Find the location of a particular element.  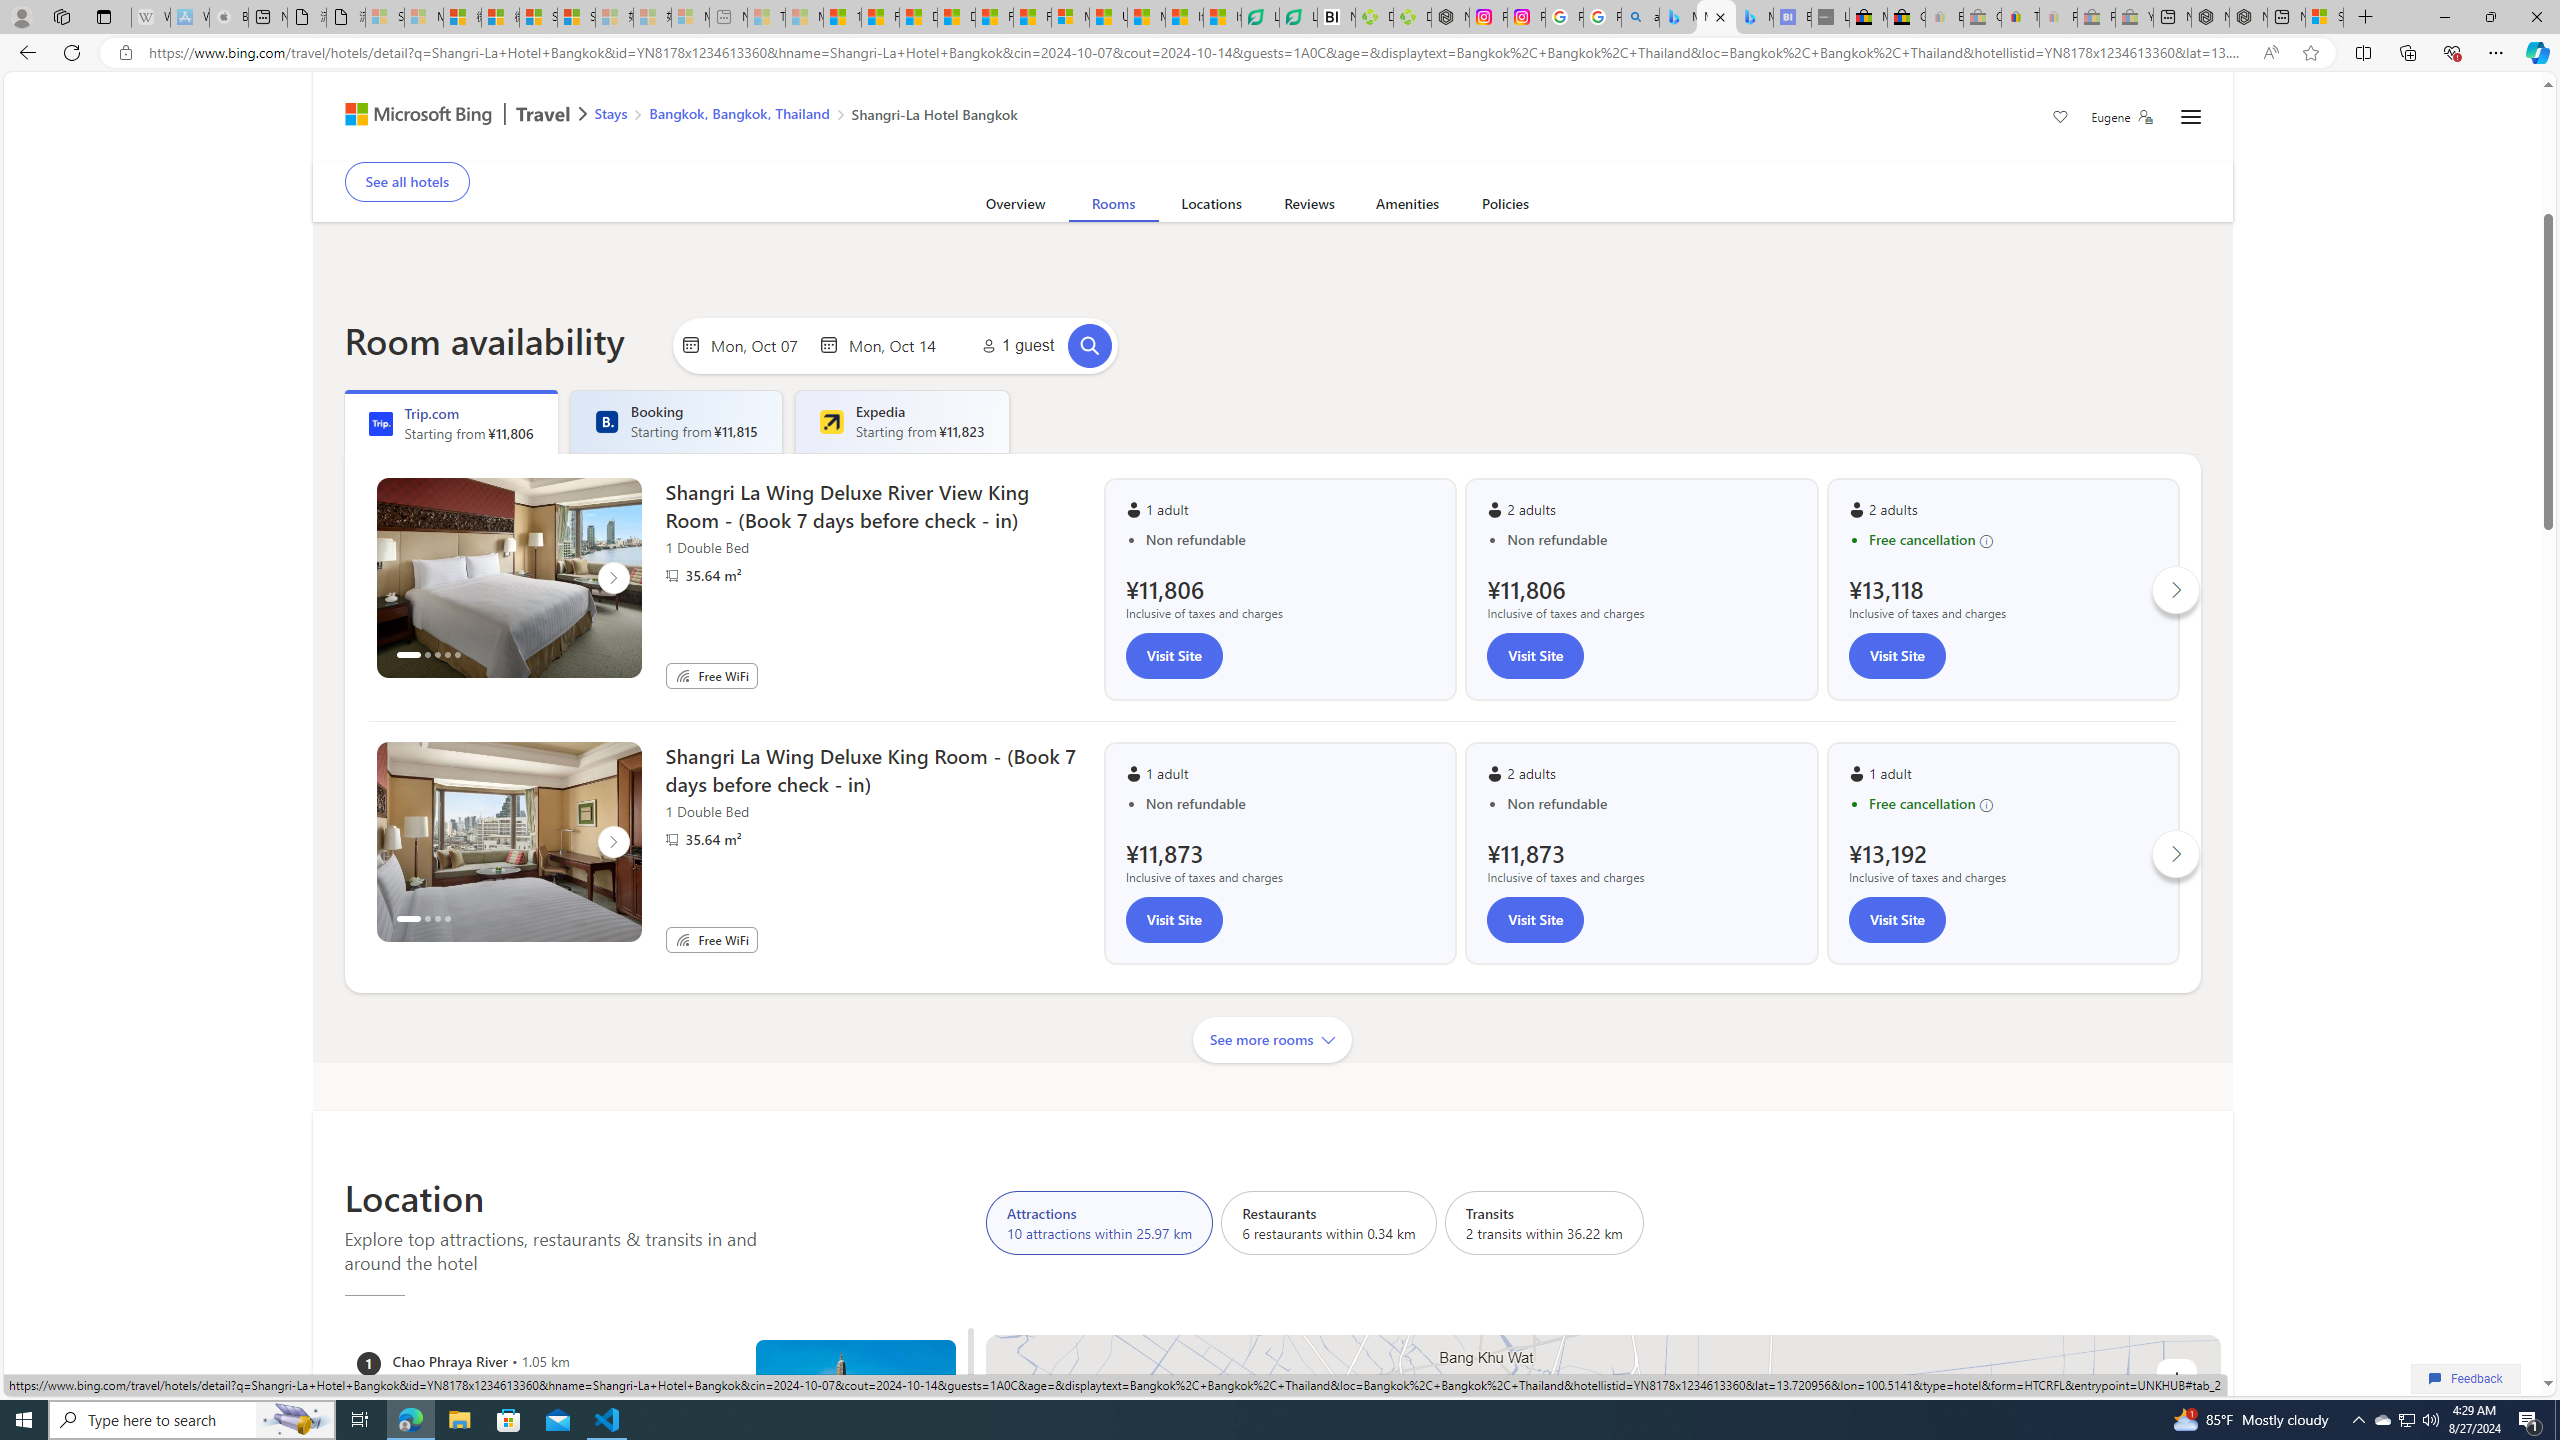

1 guest is located at coordinates (1014, 346).